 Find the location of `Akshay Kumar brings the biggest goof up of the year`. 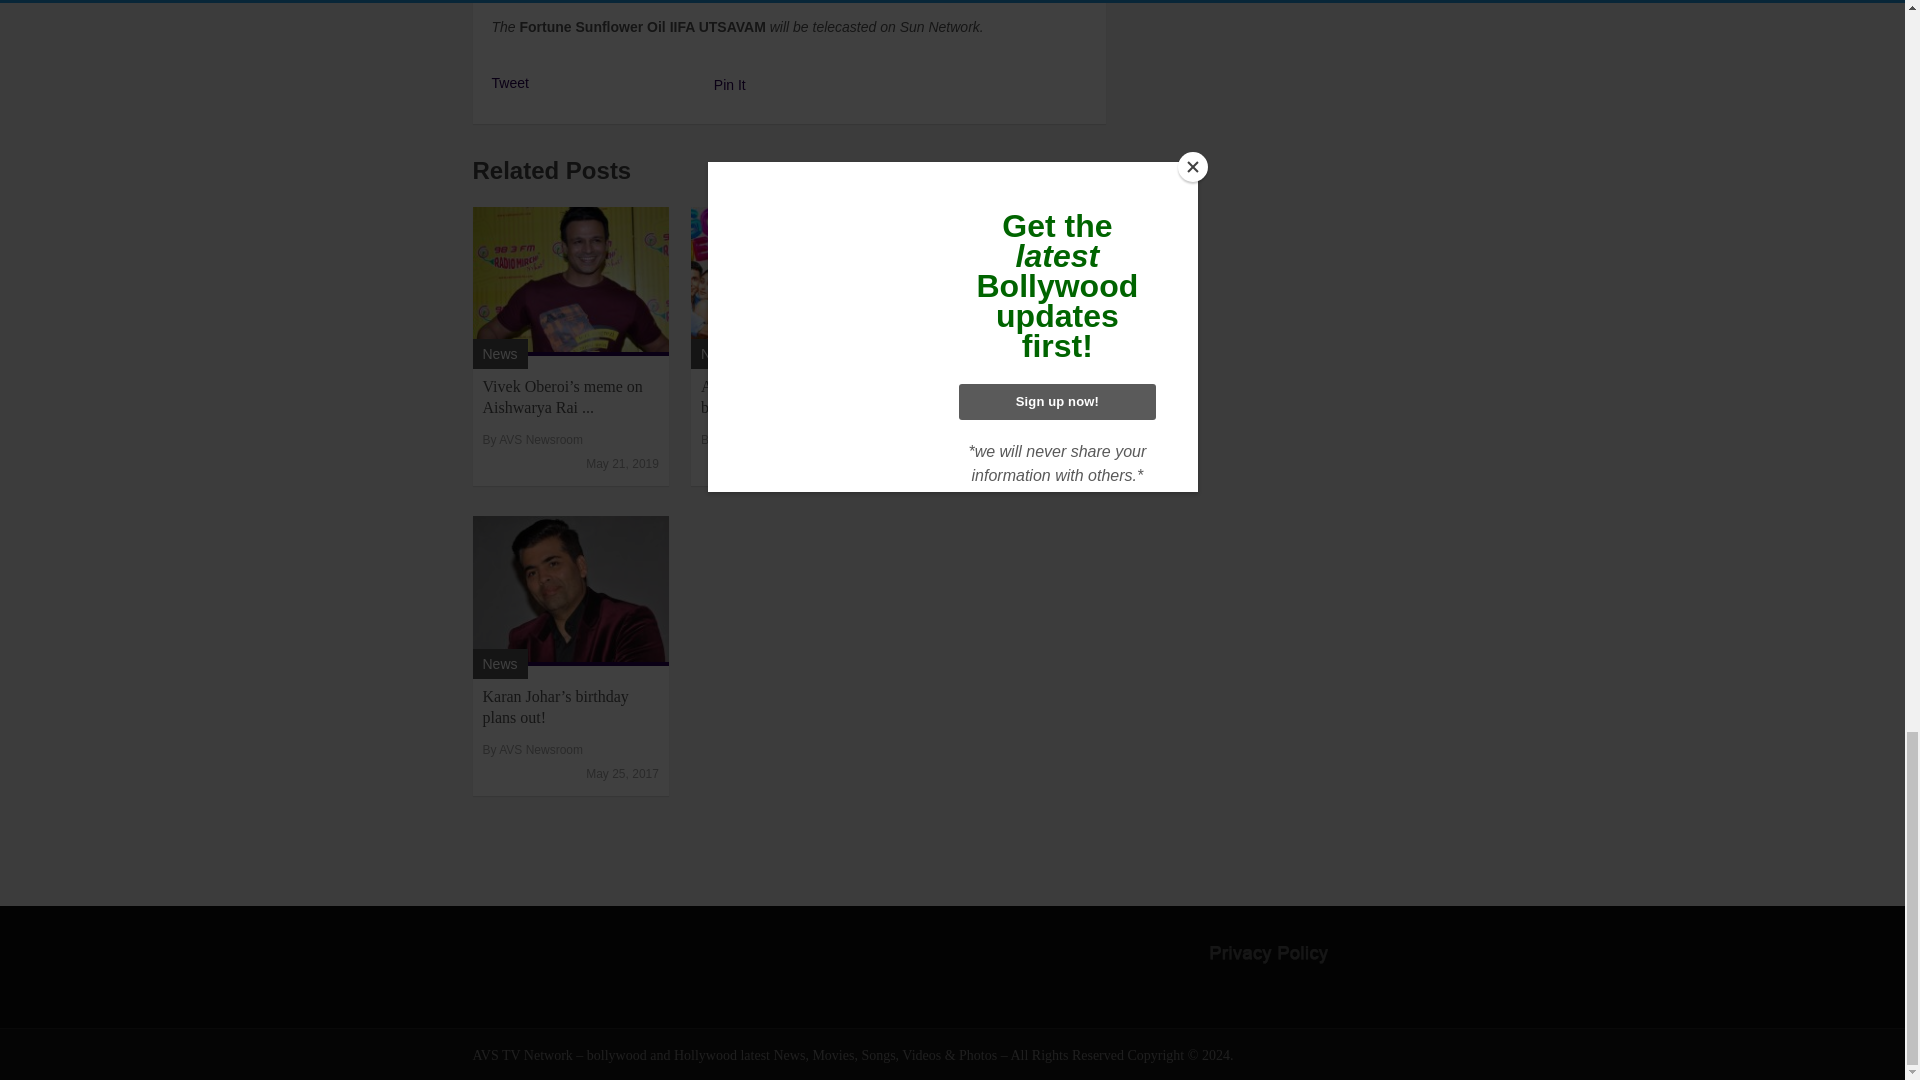

Akshay Kumar brings the biggest goof up of the year is located at coordinates (782, 396).